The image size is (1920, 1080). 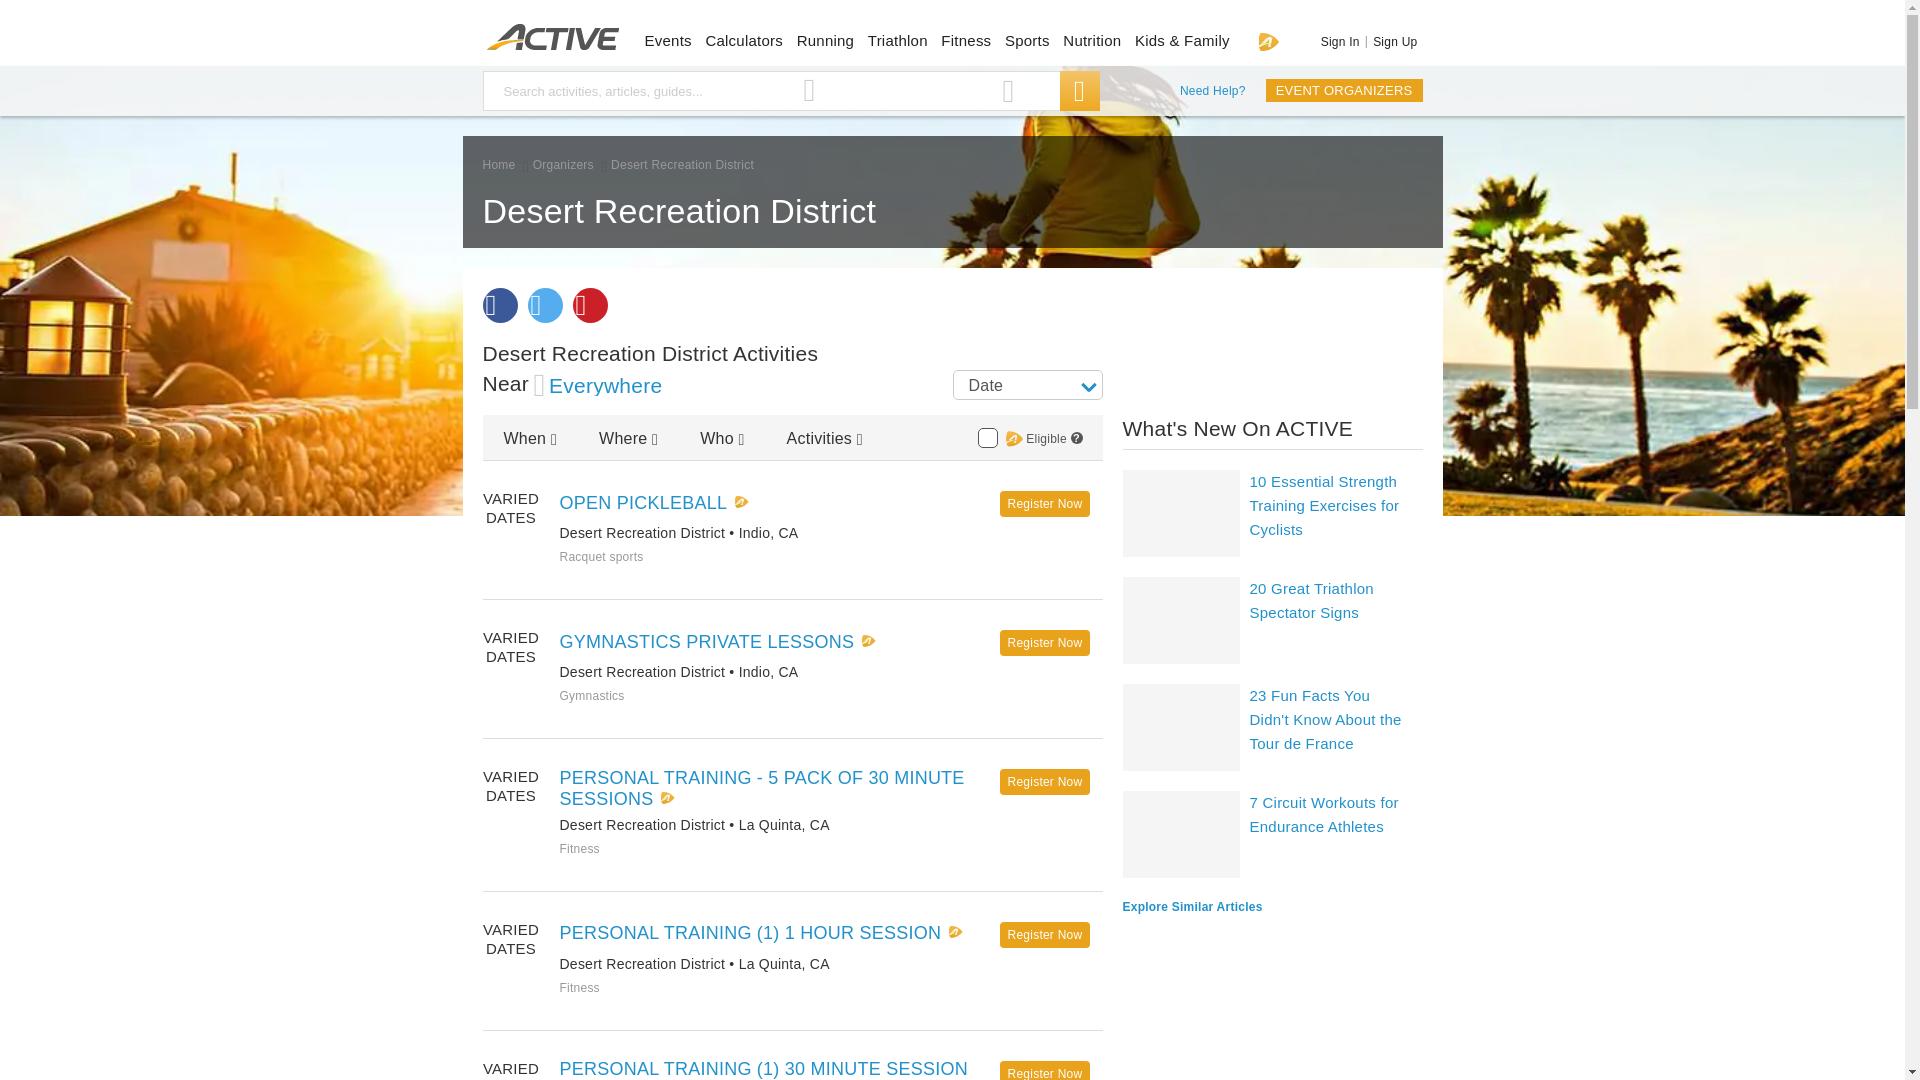 I want to click on Go Premium, so click(x=1268, y=41).